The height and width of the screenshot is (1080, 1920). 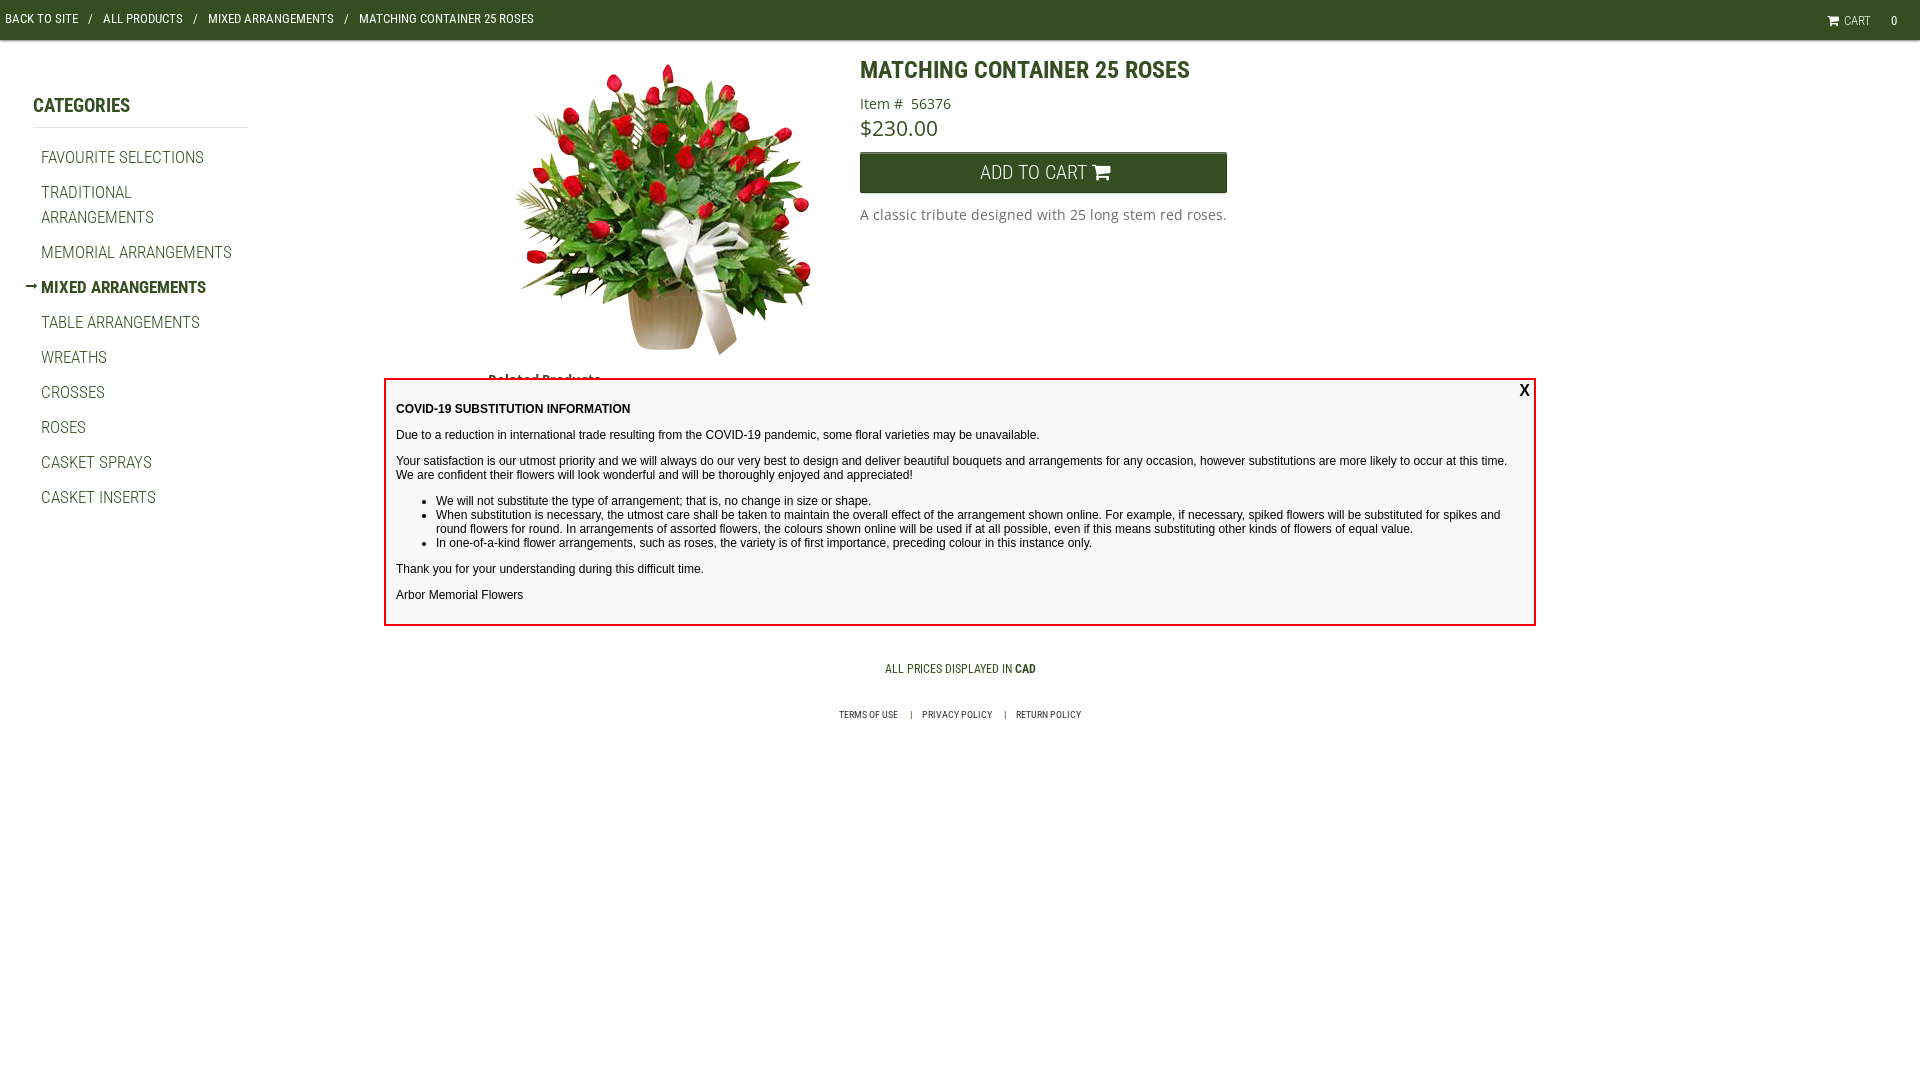 I want to click on            Wicker Basket Mixed Flower Large, so click(x=702, y=433).